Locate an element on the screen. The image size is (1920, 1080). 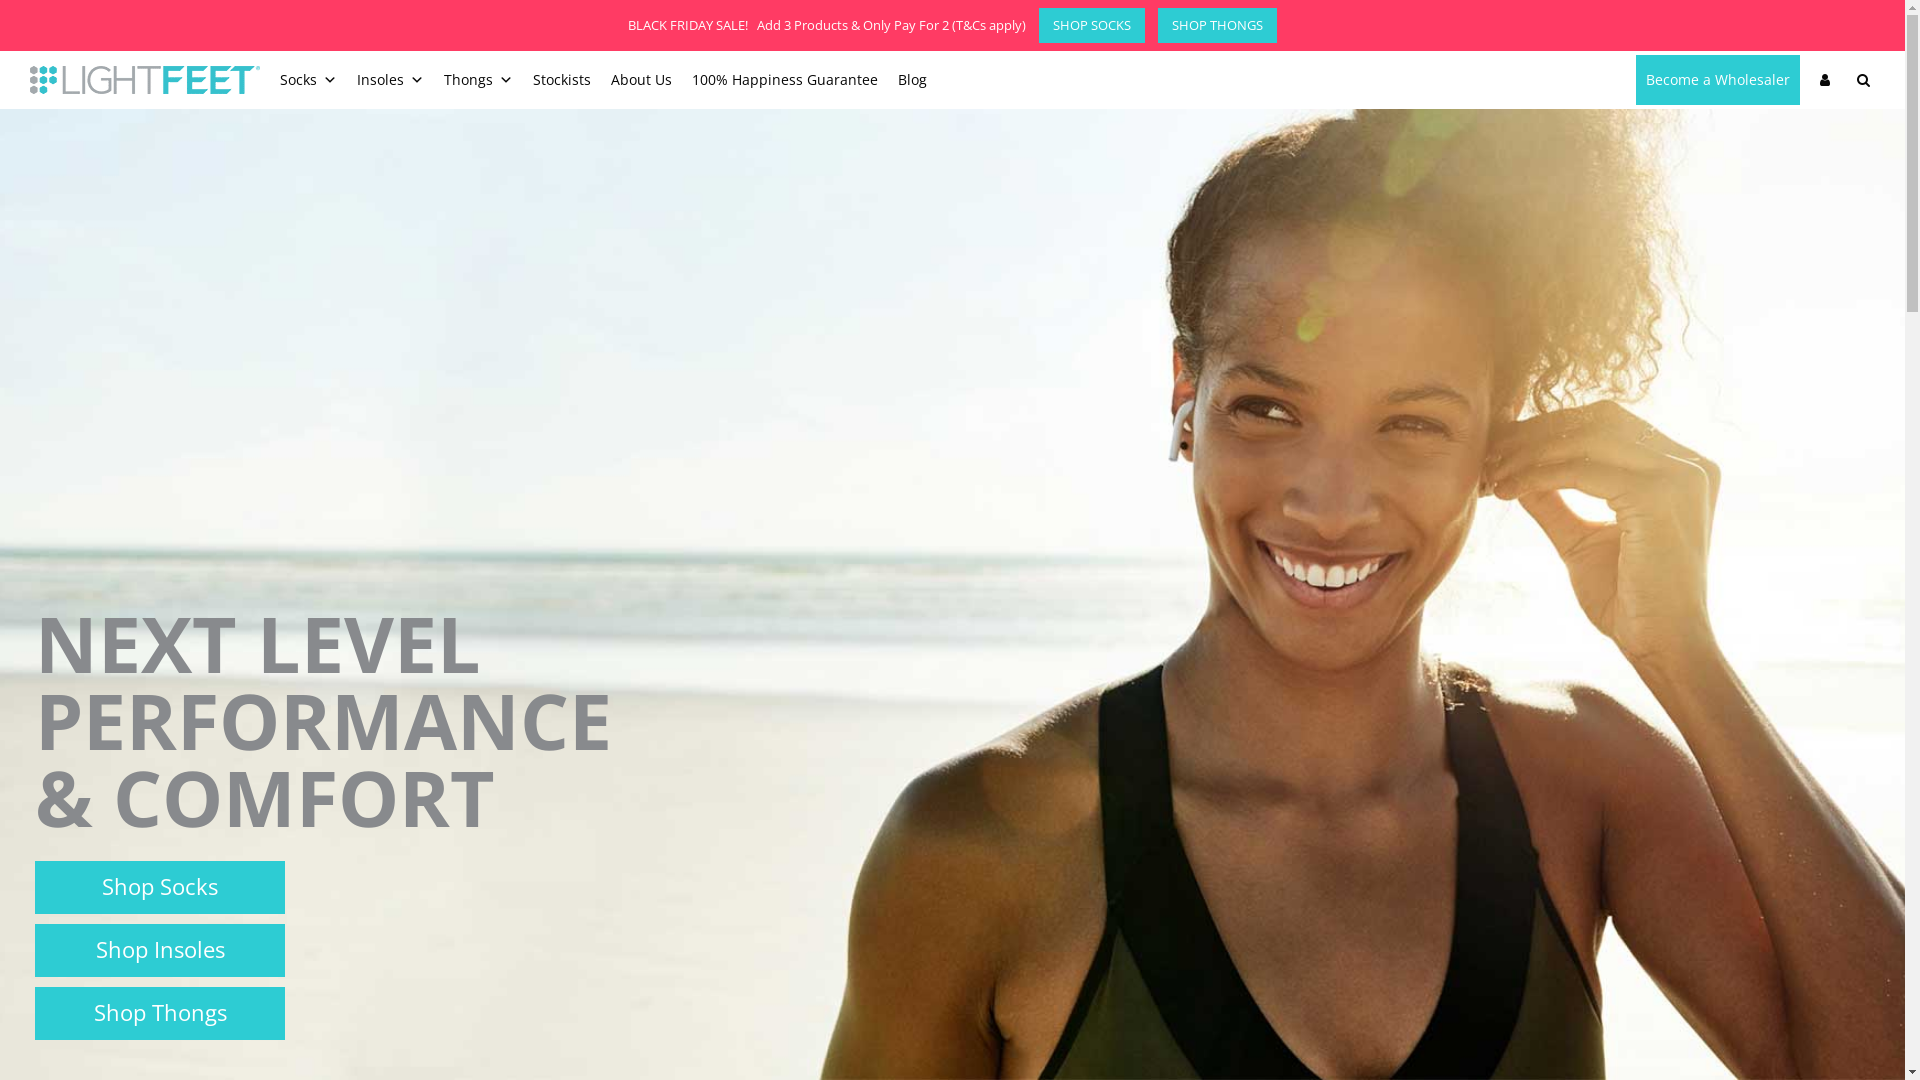
100% Happiness Guarantee is located at coordinates (785, 80).